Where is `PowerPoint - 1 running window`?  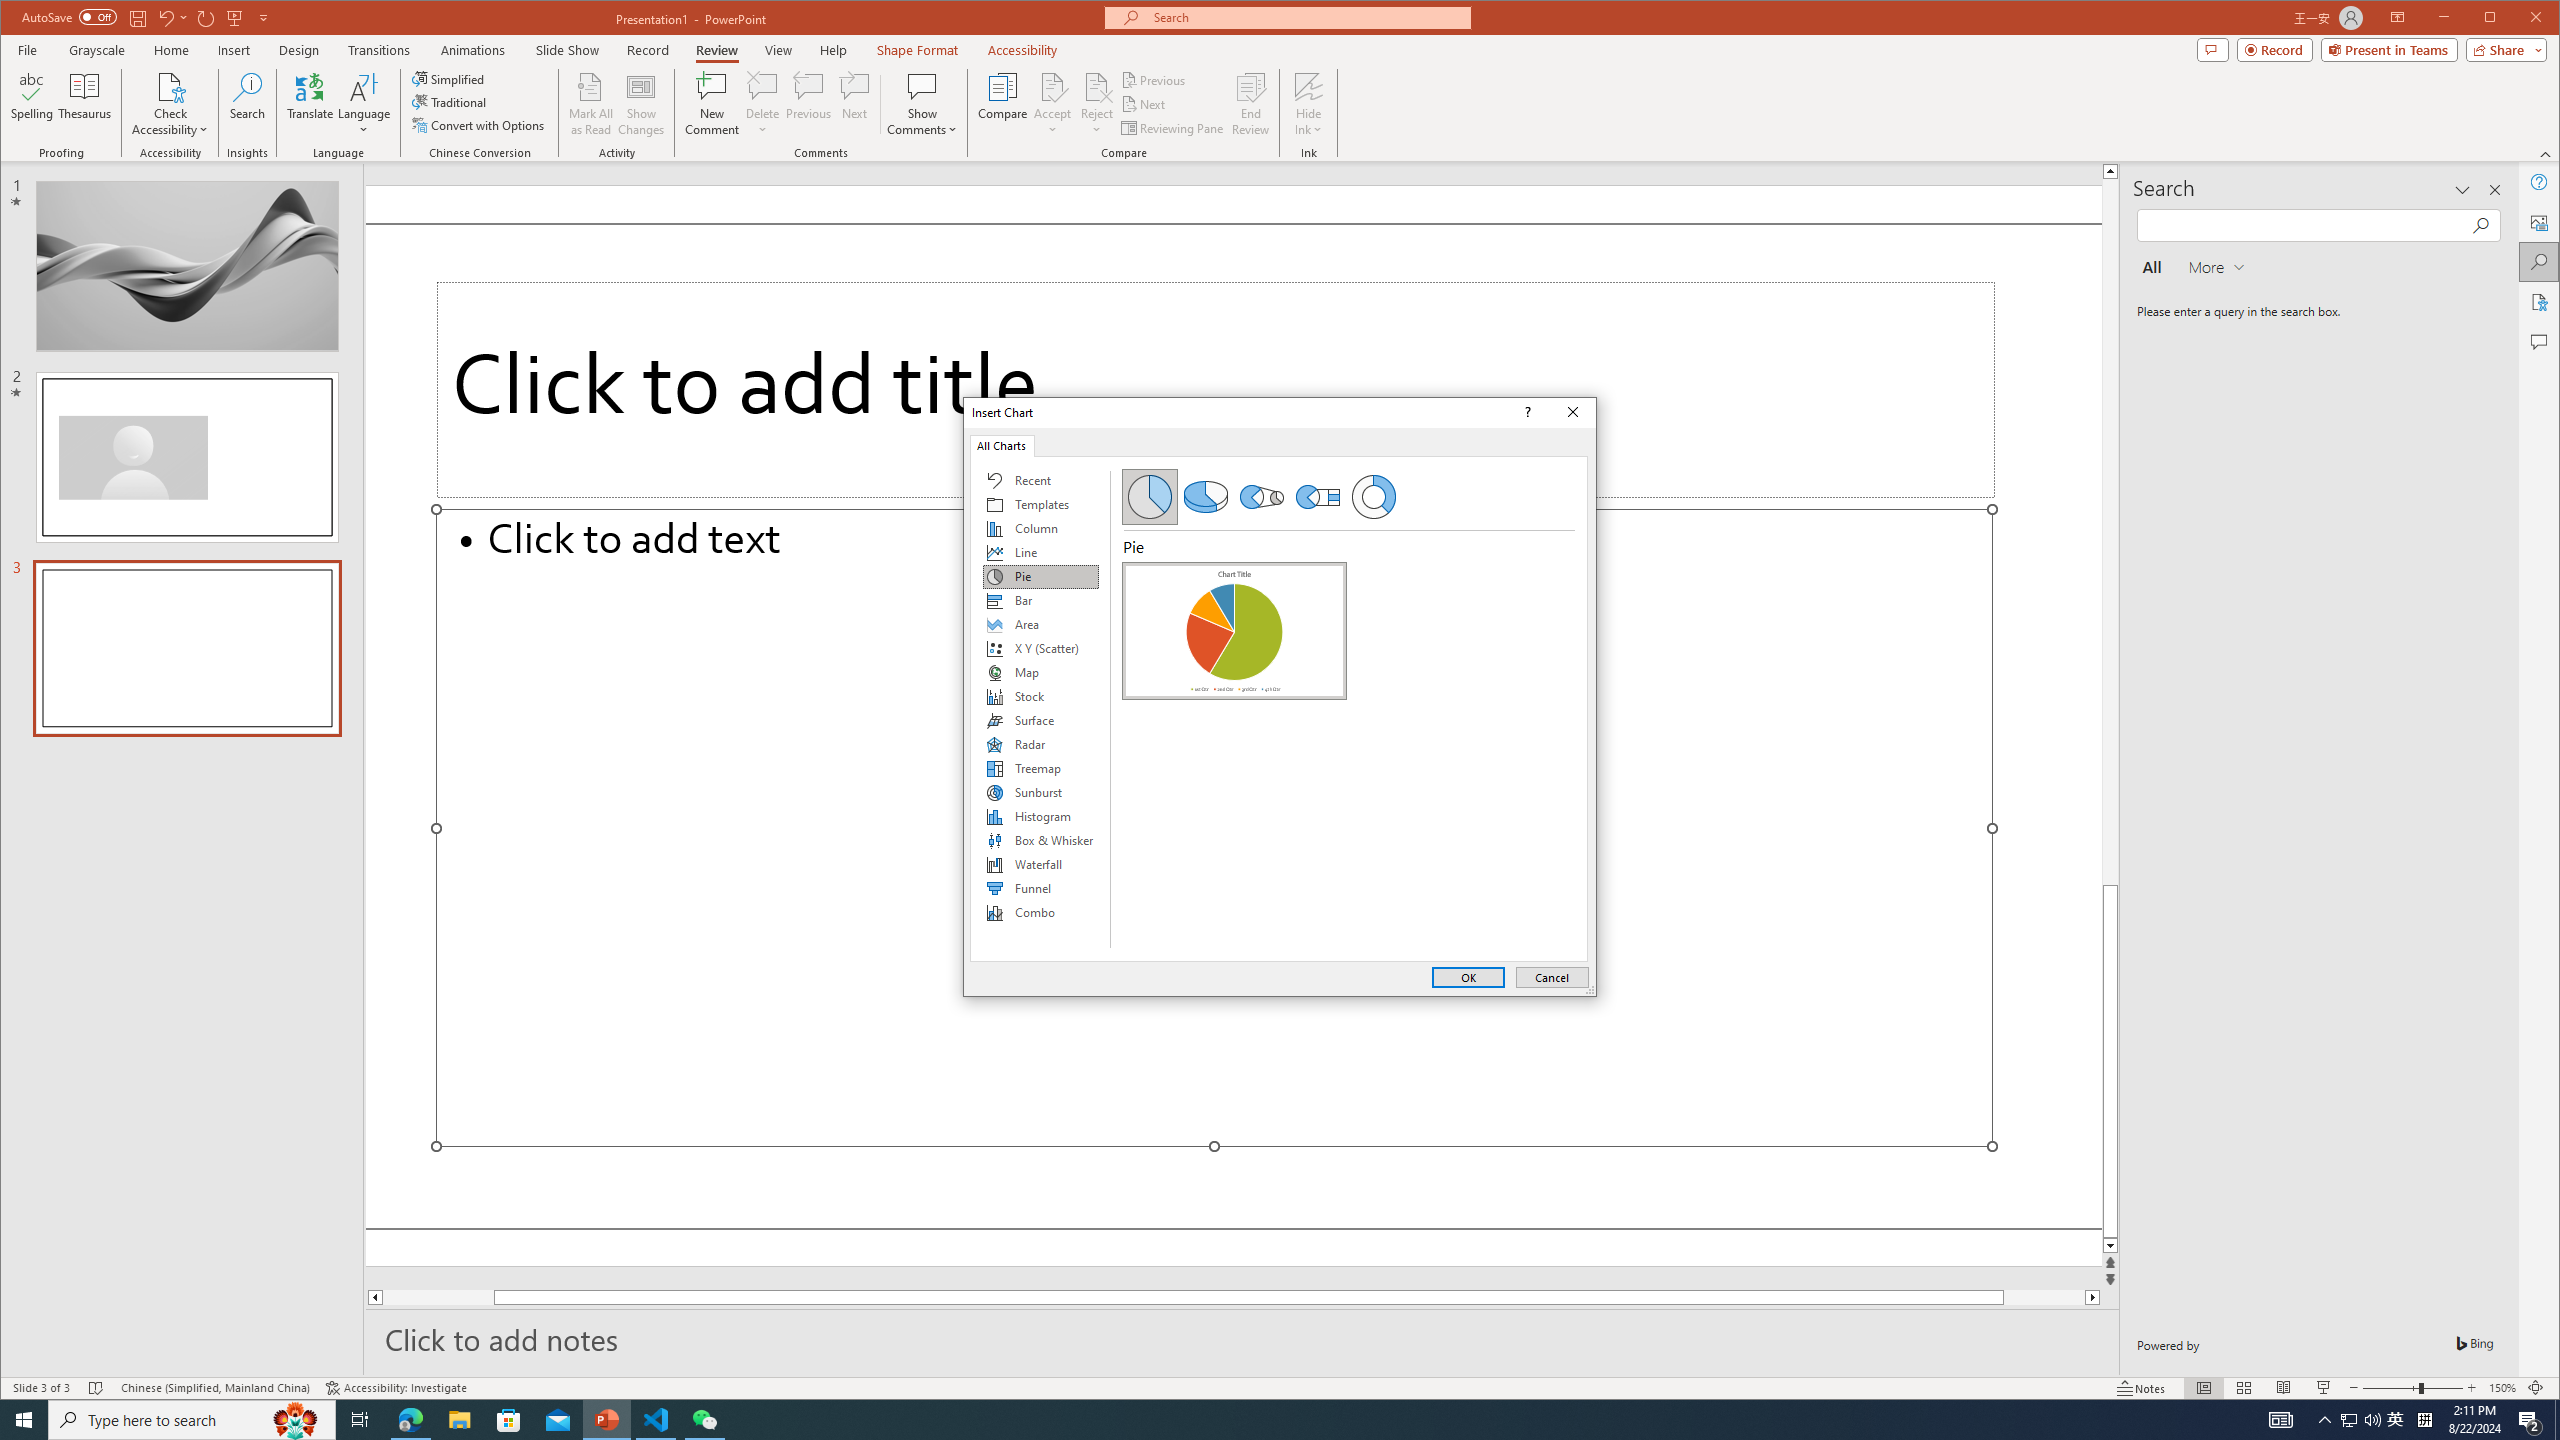
PowerPoint - 1 running window is located at coordinates (608, 1420).